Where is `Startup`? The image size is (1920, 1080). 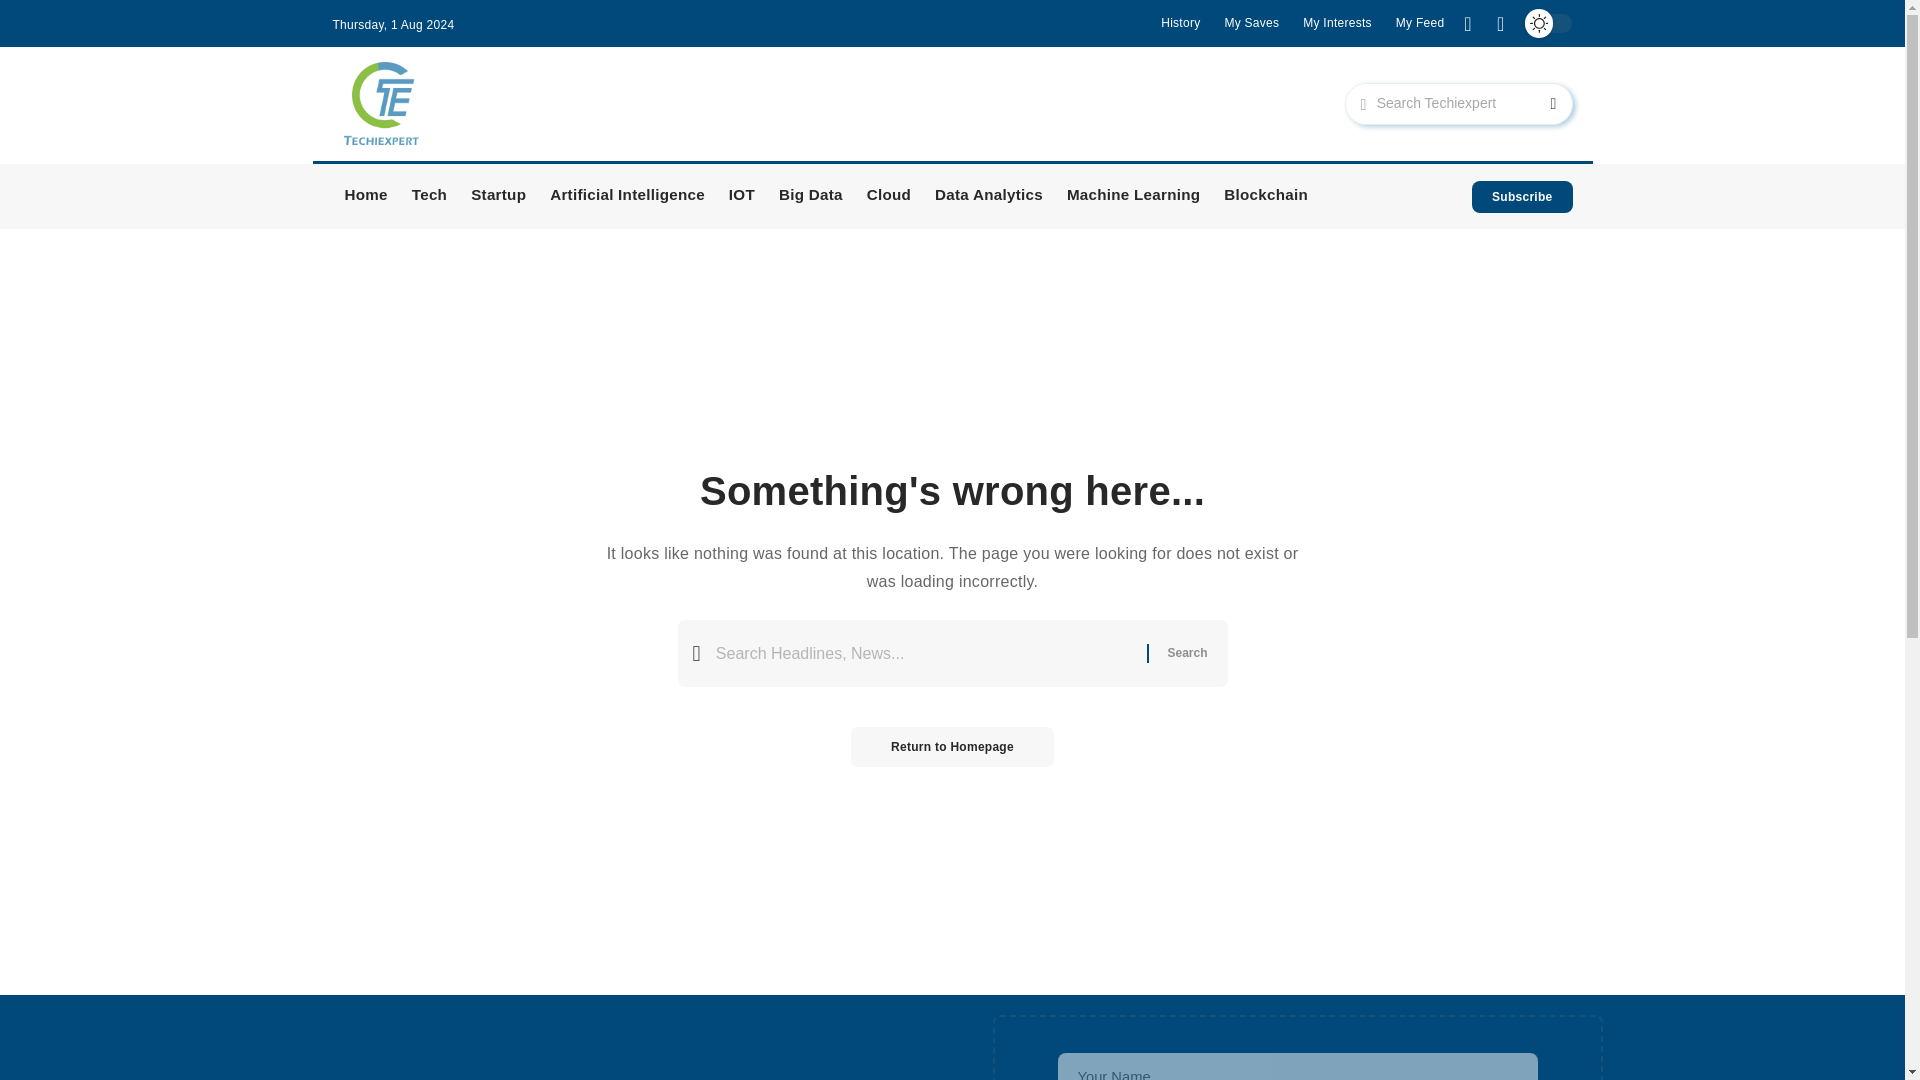
Startup is located at coordinates (498, 196).